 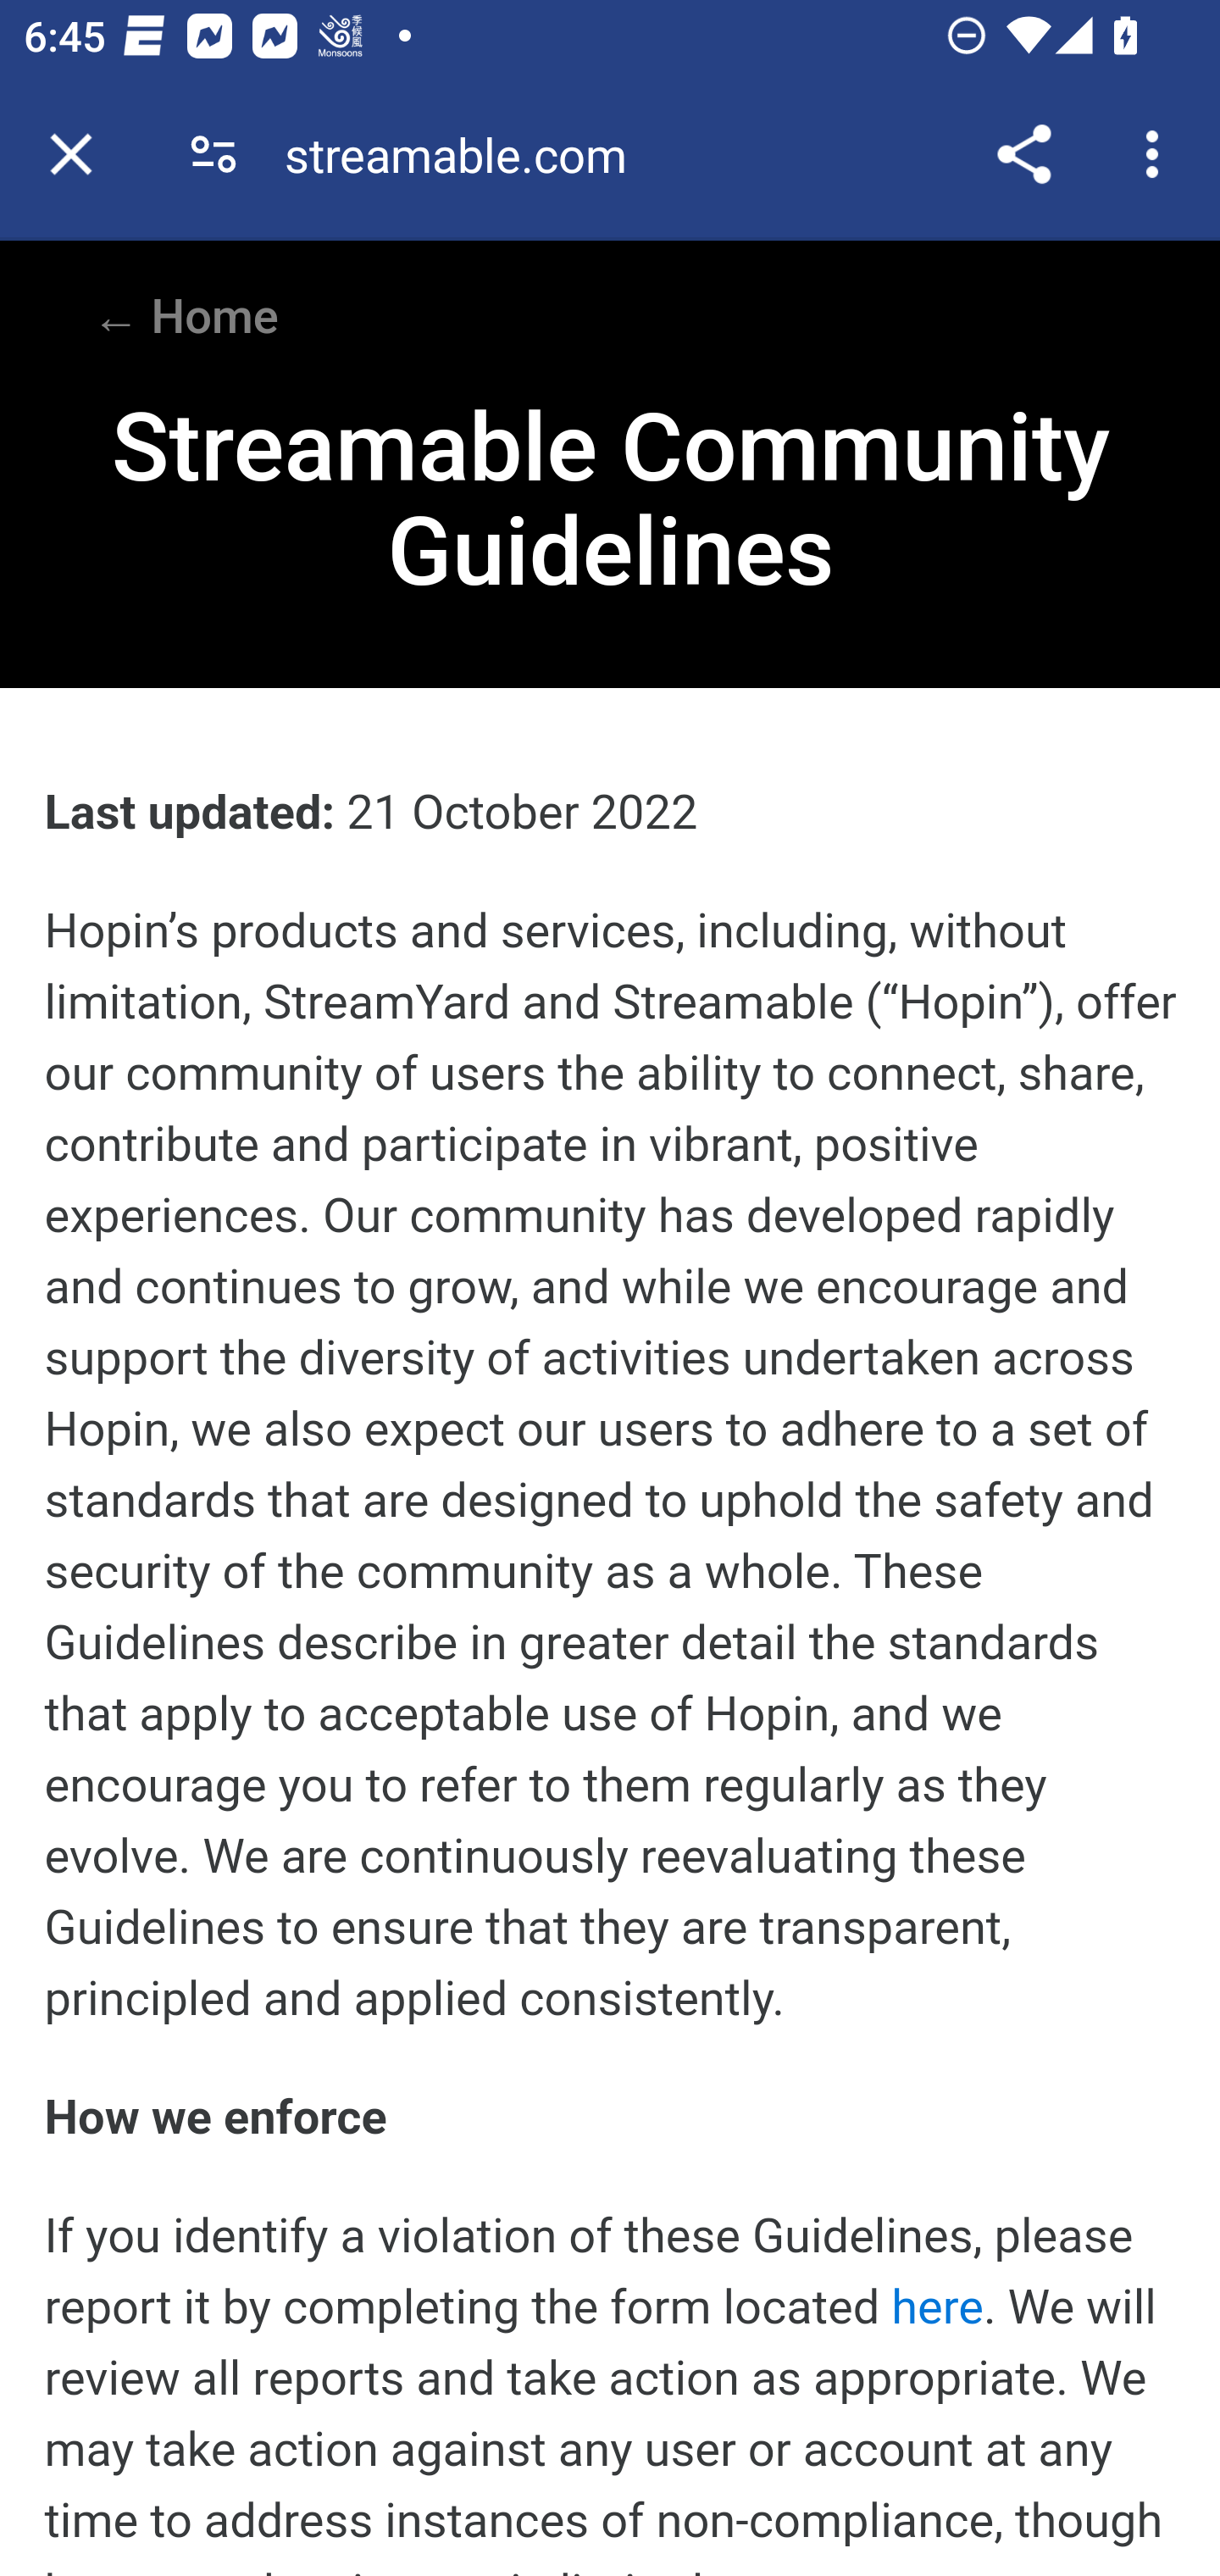 What do you see at coordinates (213, 154) in the screenshot?
I see `Connection is secure` at bounding box center [213, 154].